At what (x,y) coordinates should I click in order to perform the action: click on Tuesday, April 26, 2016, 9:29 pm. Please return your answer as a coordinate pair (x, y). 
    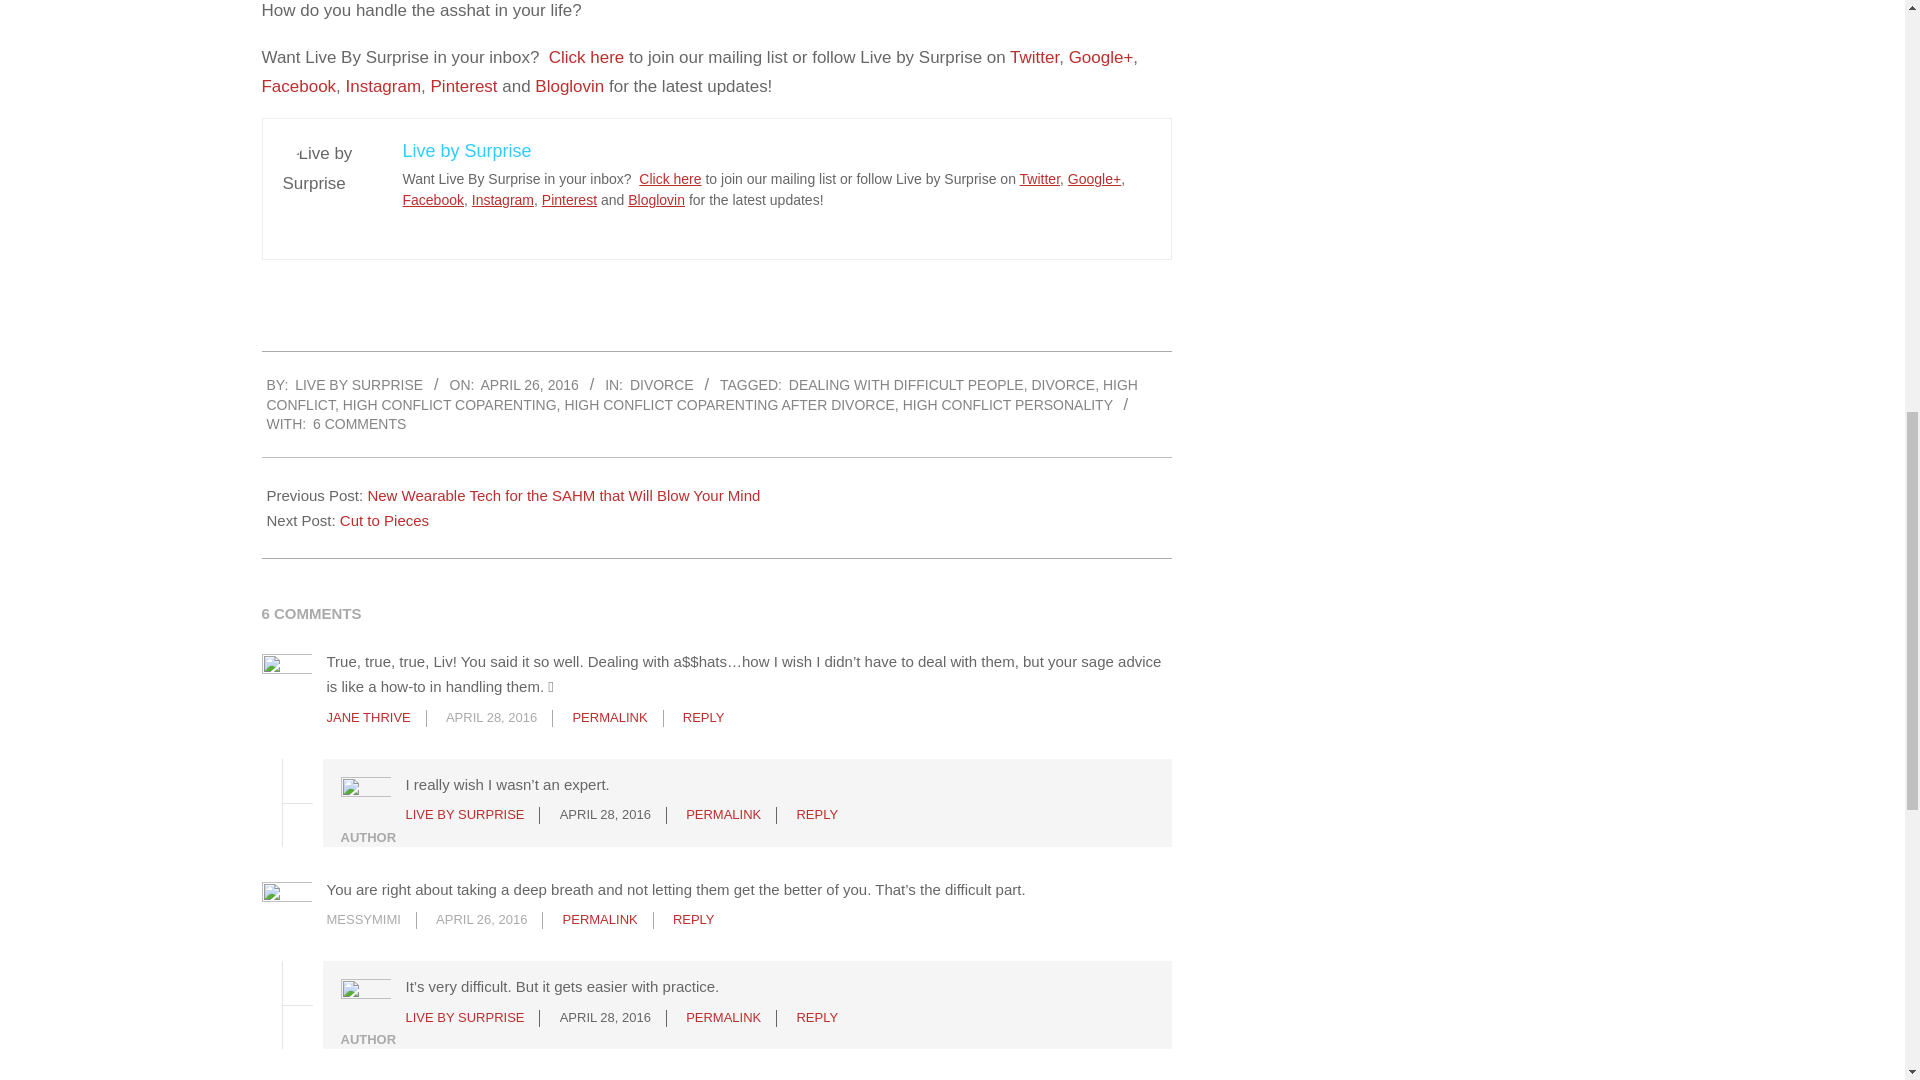
    Looking at the image, I should click on (480, 918).